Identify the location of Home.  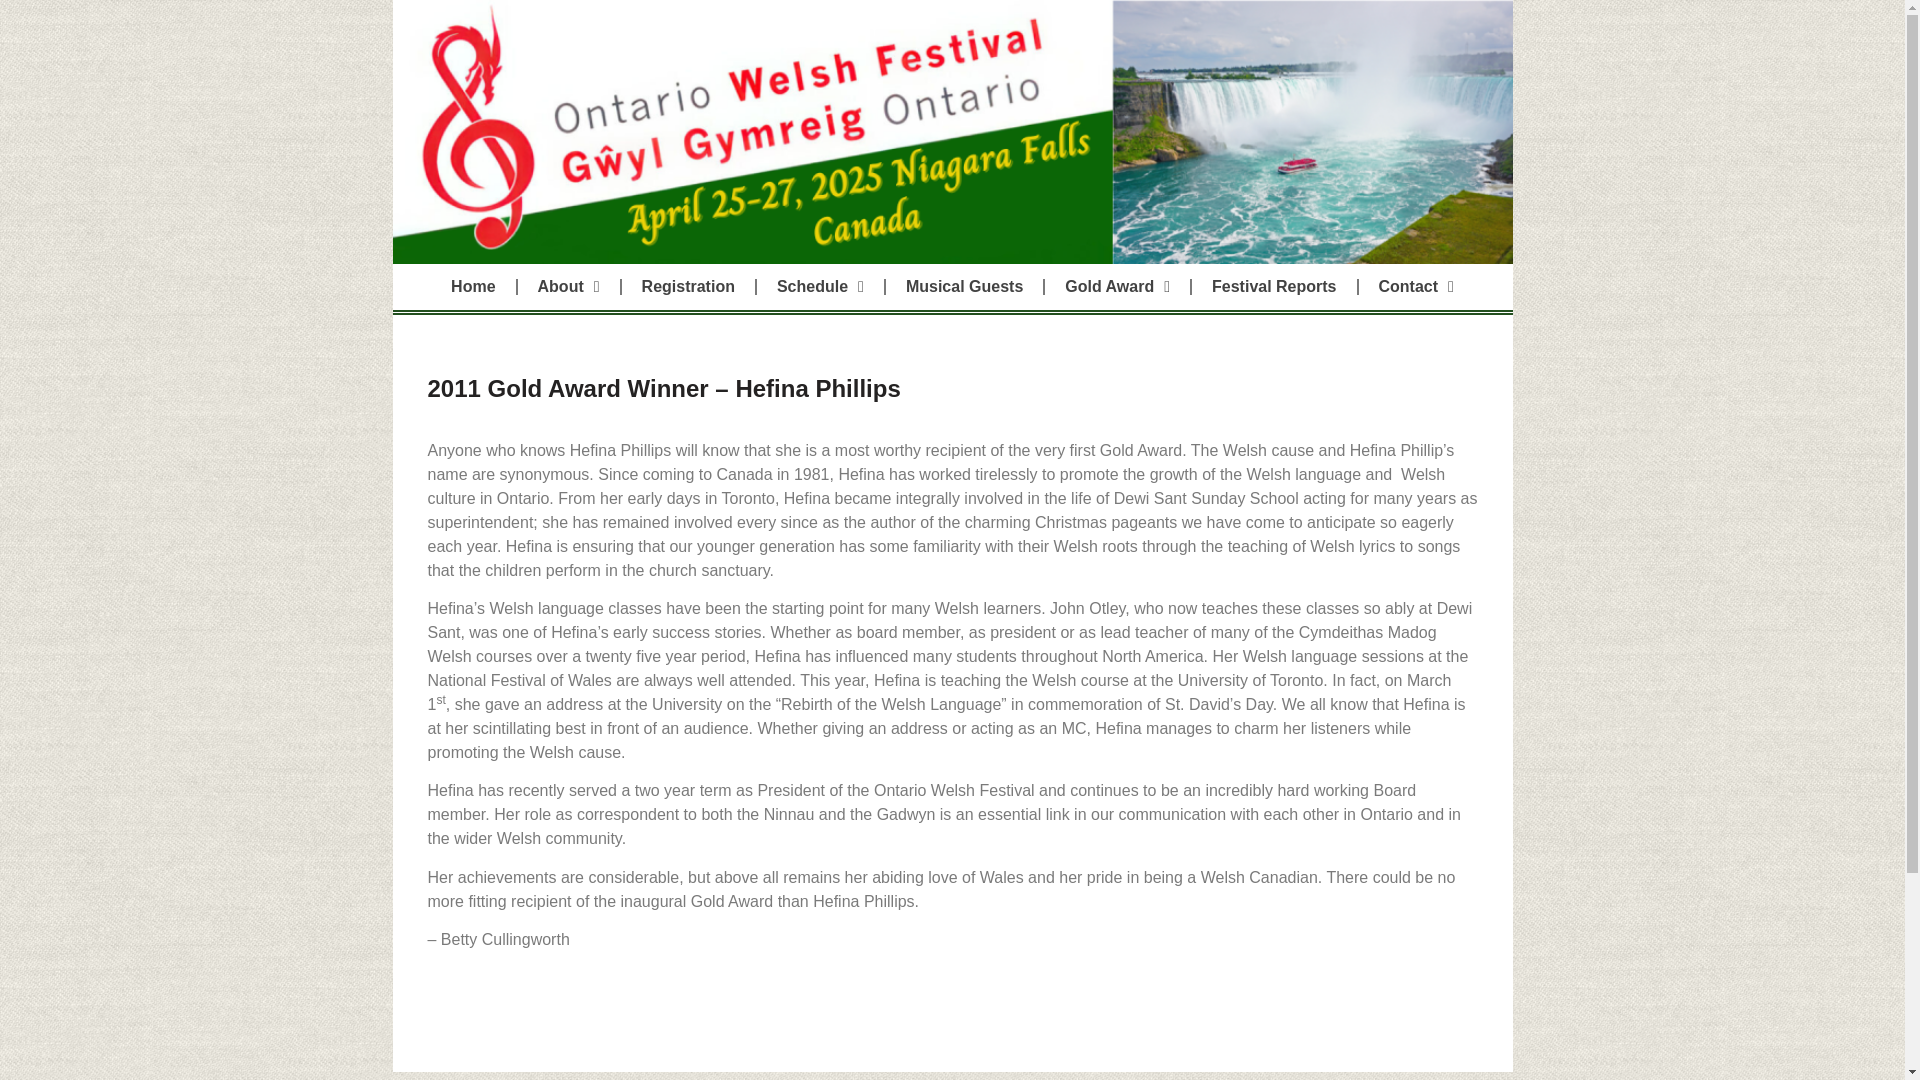
(472, 286).